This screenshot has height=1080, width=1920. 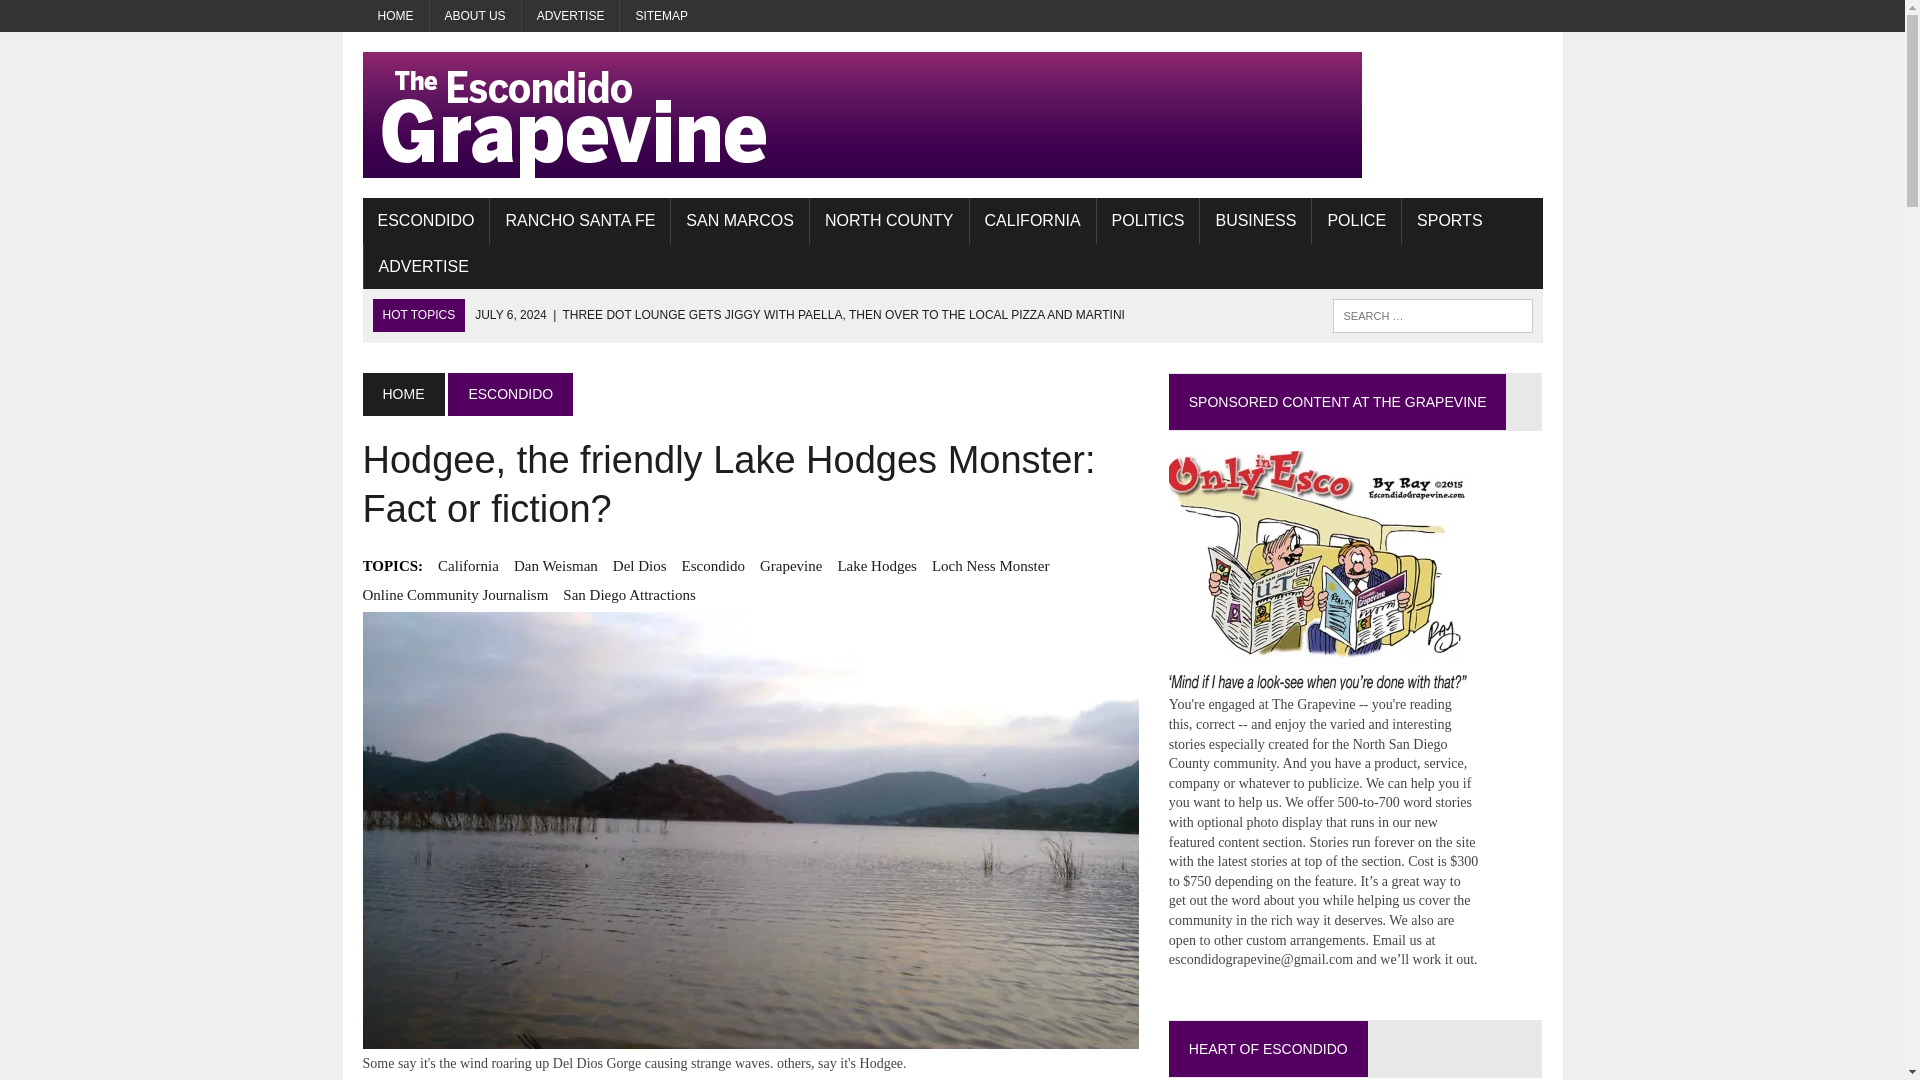 What do you see at coordinates (1356, 220) in the screenshot?
I see `POLICE` at bounding box center [1356, 220].